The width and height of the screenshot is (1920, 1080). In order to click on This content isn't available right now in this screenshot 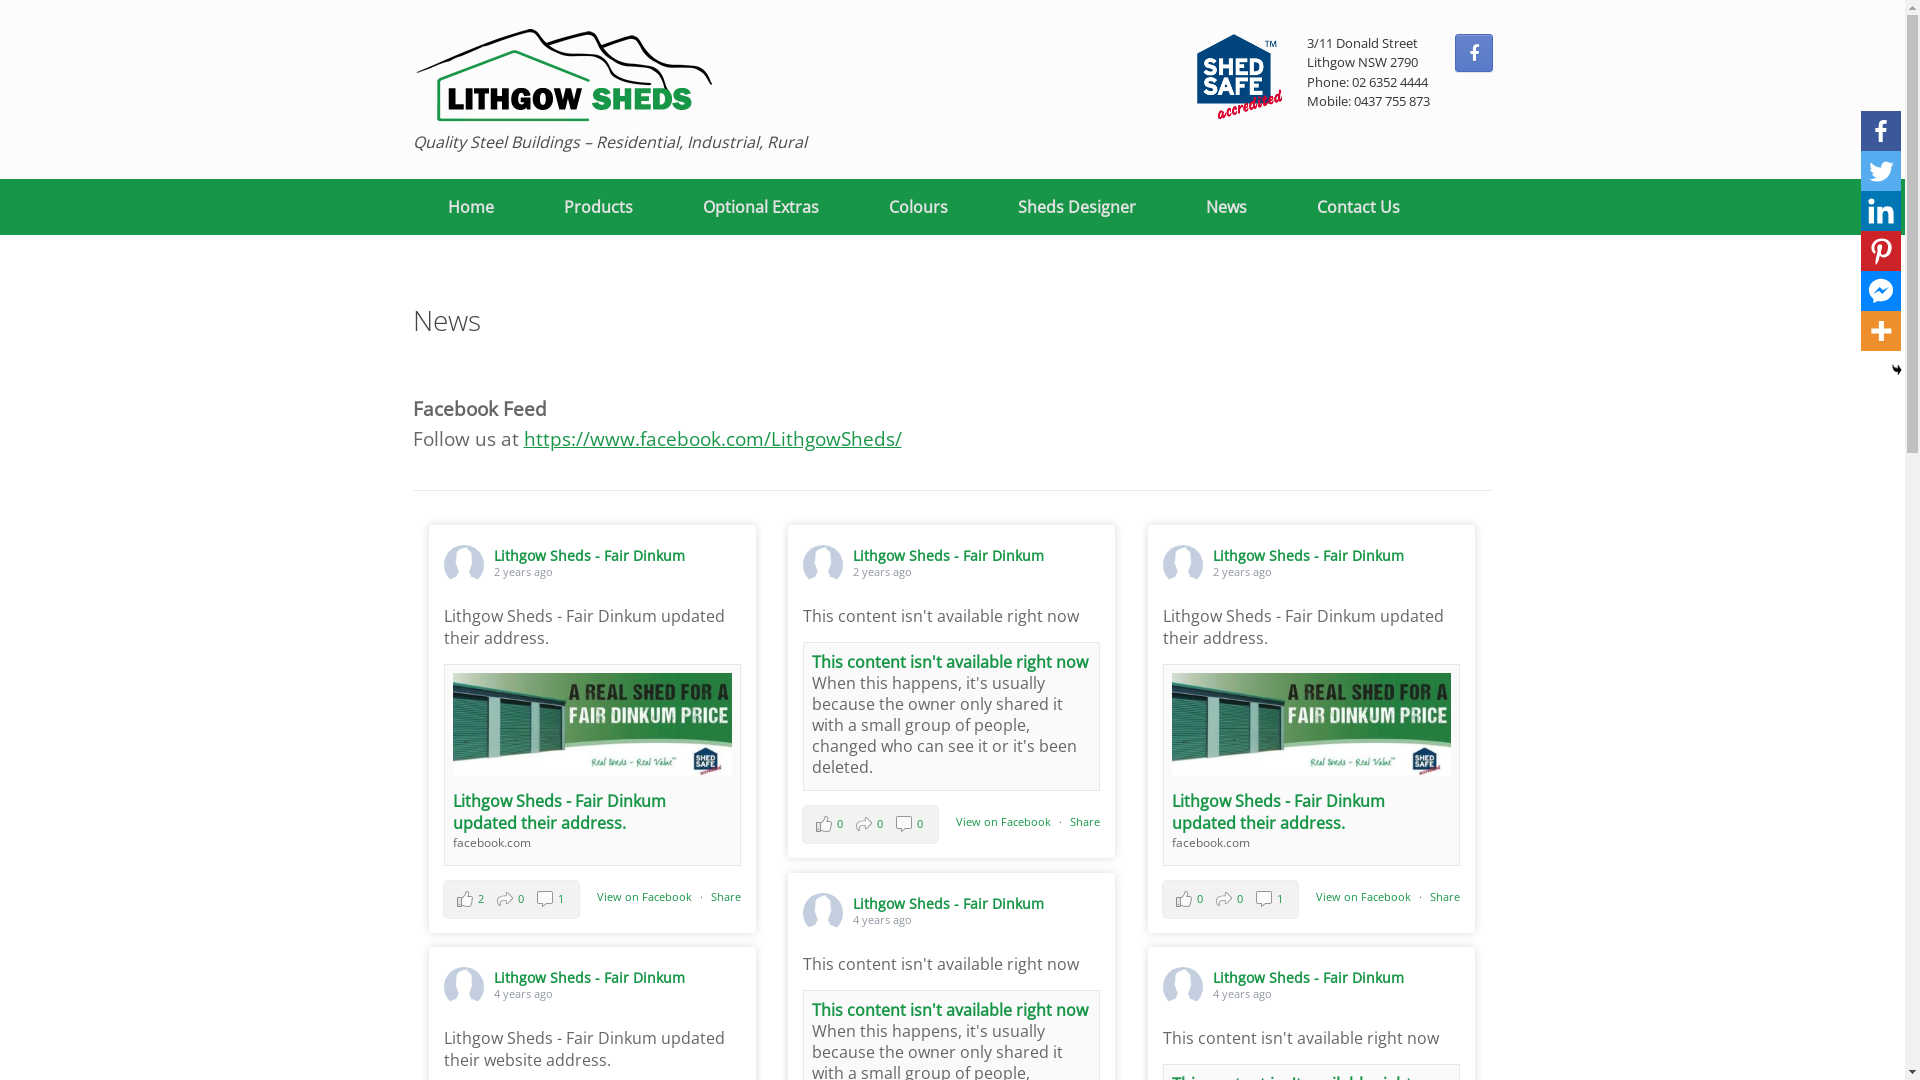, I will do `click(950, 1010)`.